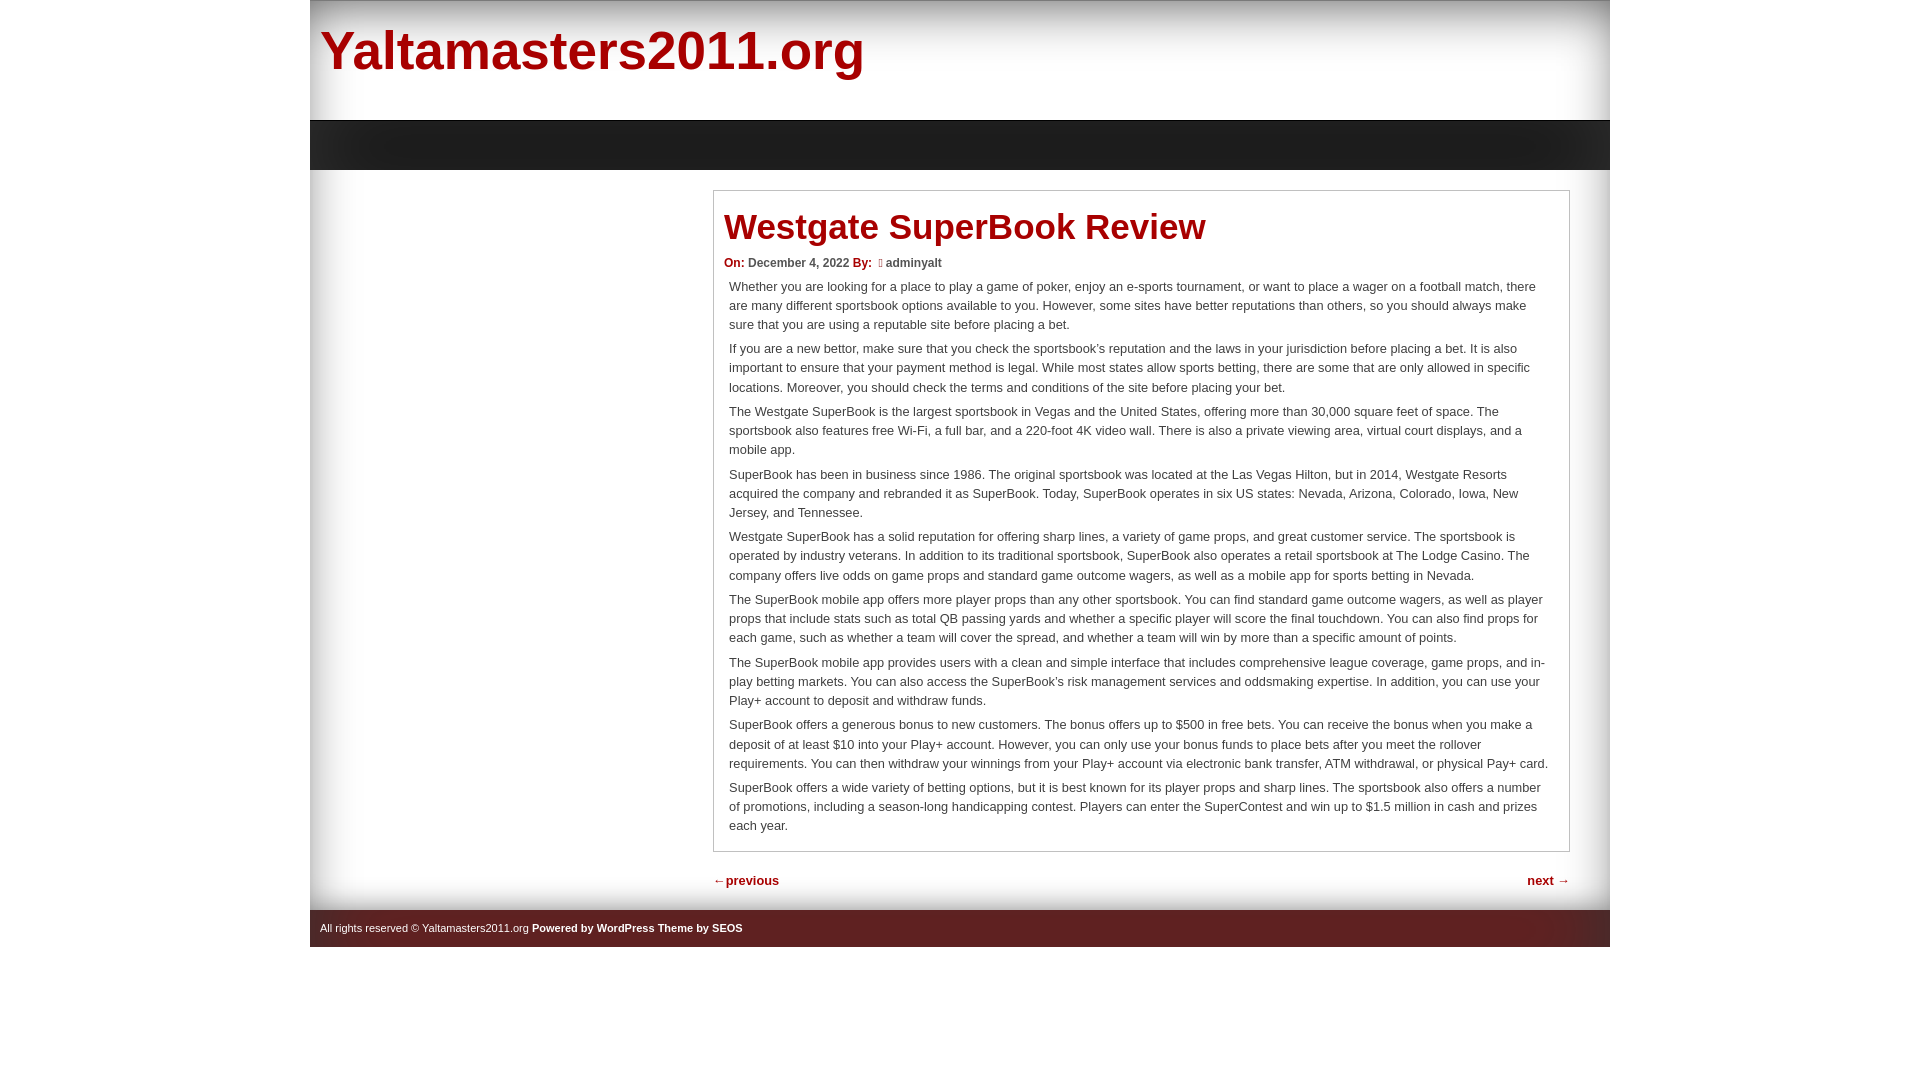 The image size is (1920, 1080). What do you see at coordinates (700, 928) in the screenshot?
I see `Seos free wordpress themes` at bounding box center [700, 928].